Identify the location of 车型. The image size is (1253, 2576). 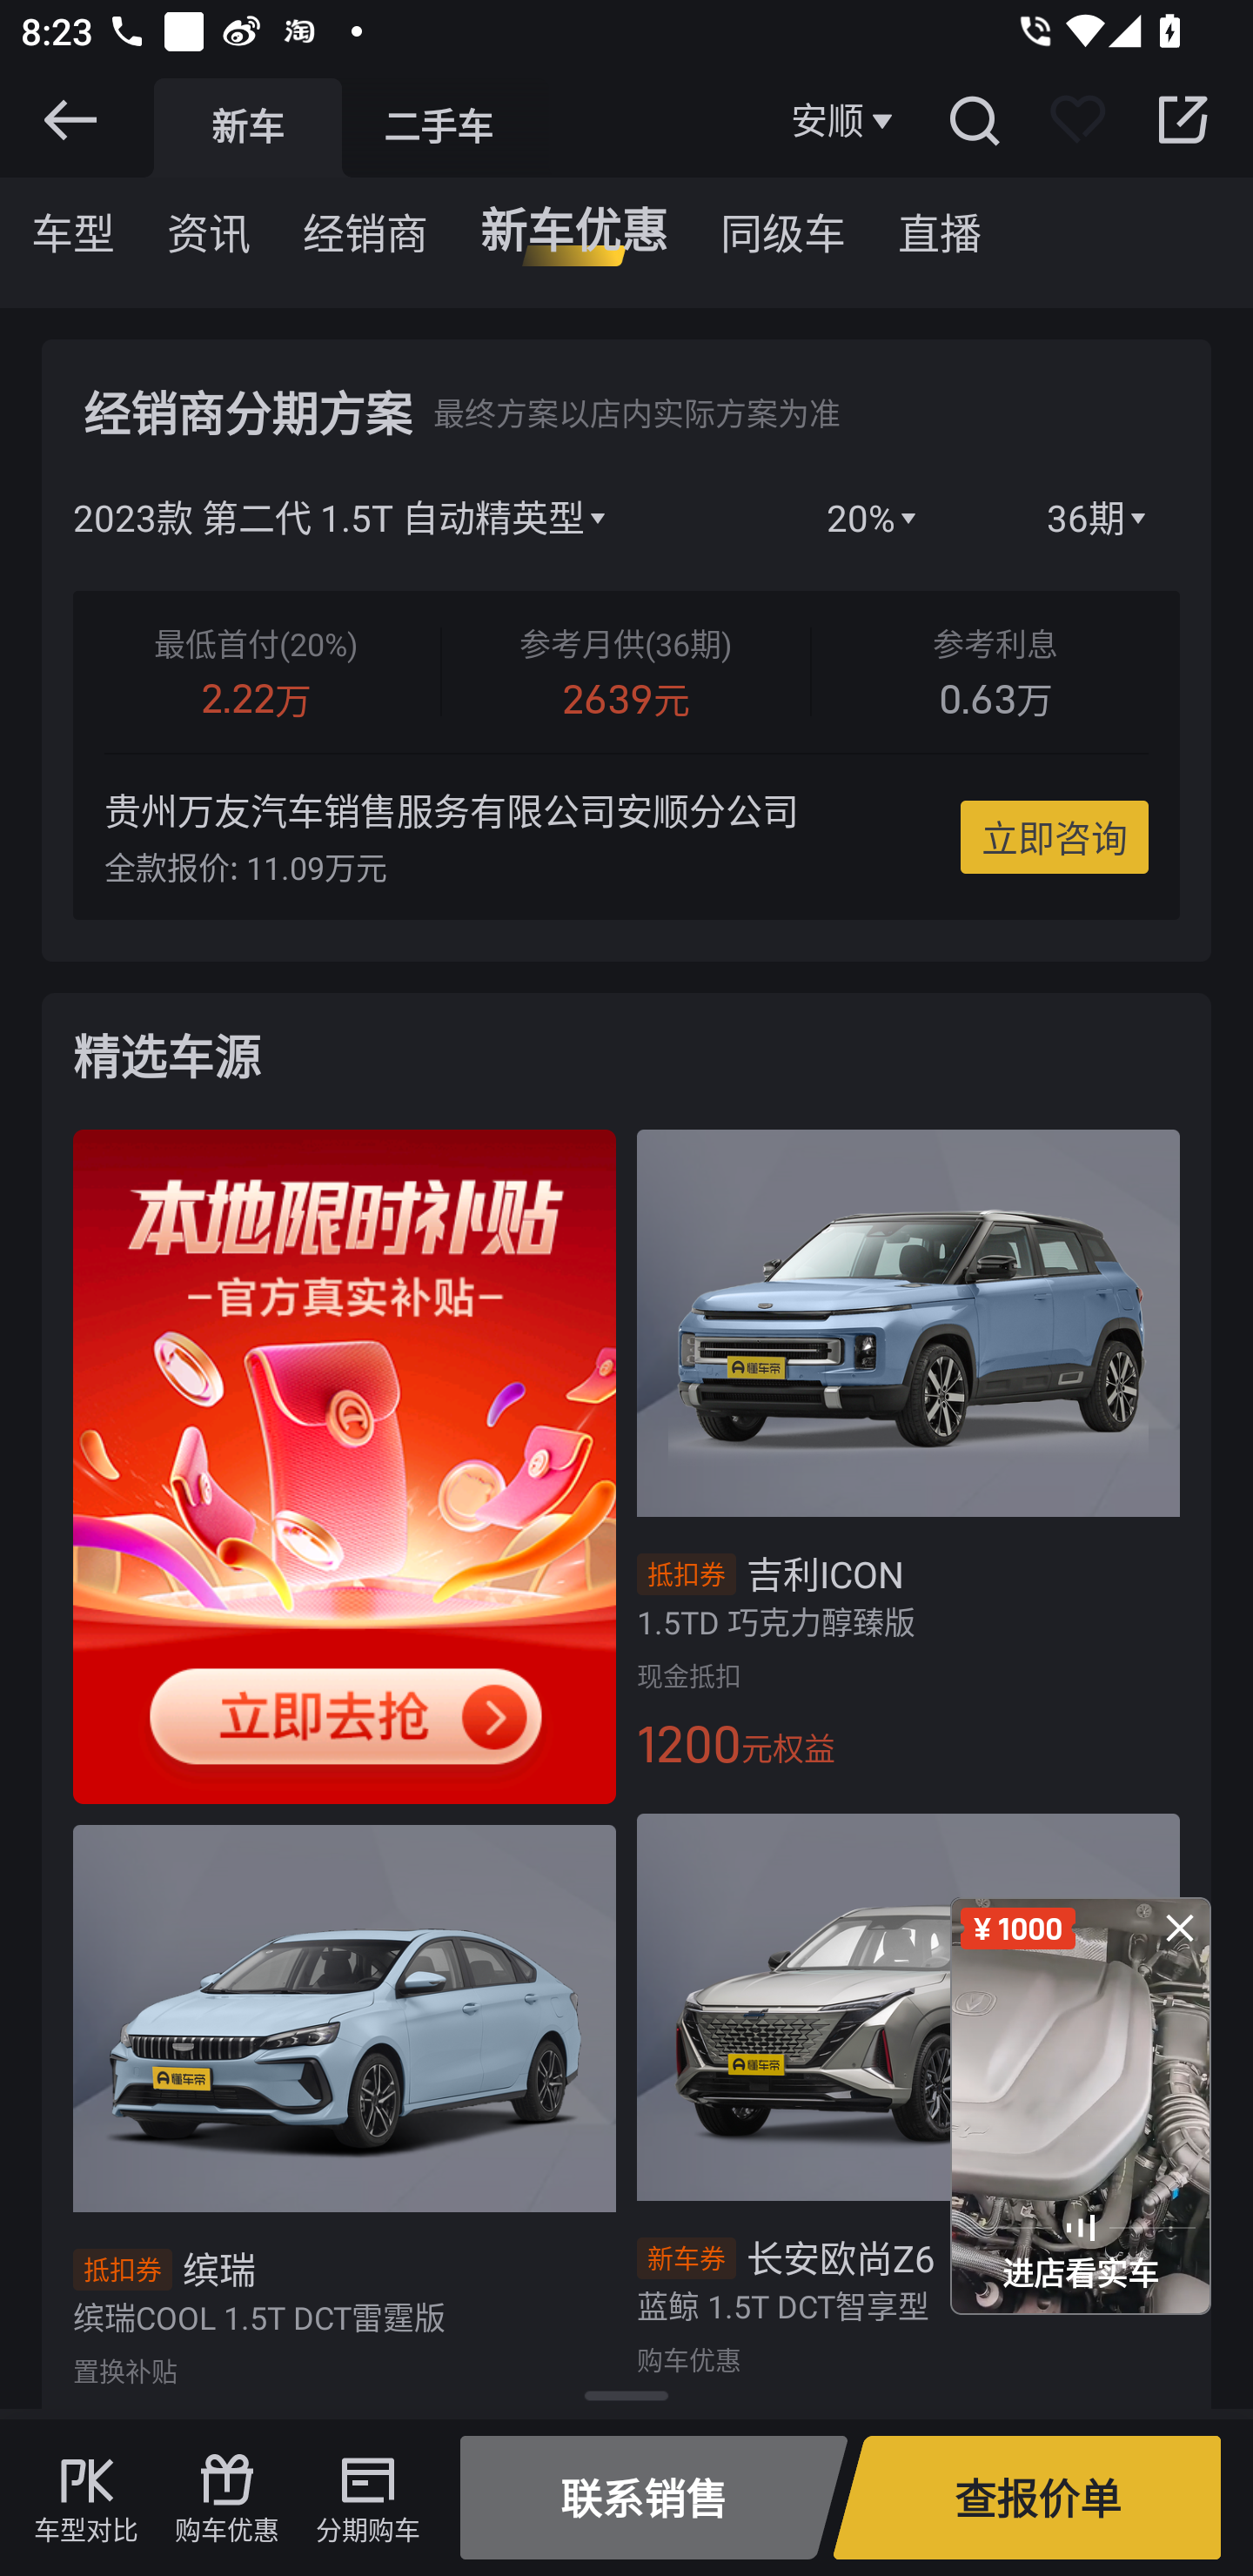
(73, 223).